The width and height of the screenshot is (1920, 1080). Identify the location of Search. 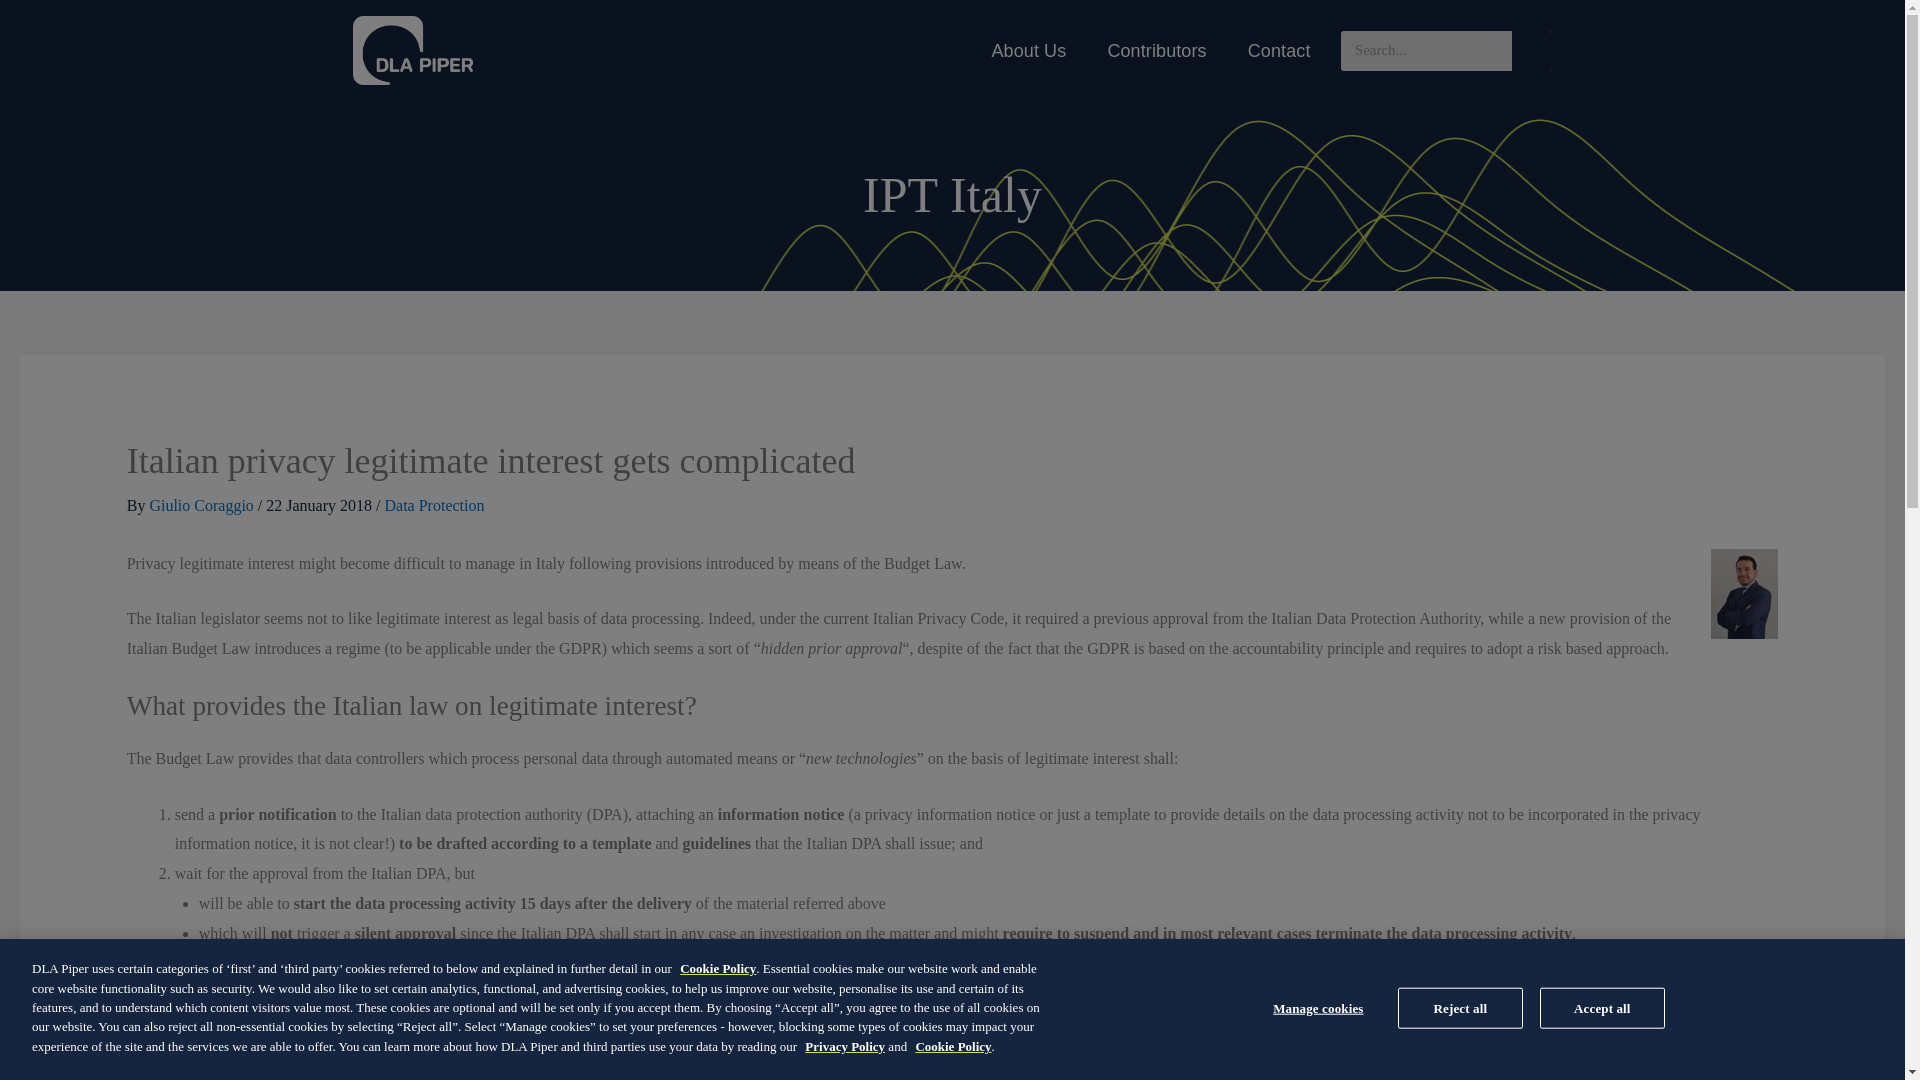
(1532, 50).